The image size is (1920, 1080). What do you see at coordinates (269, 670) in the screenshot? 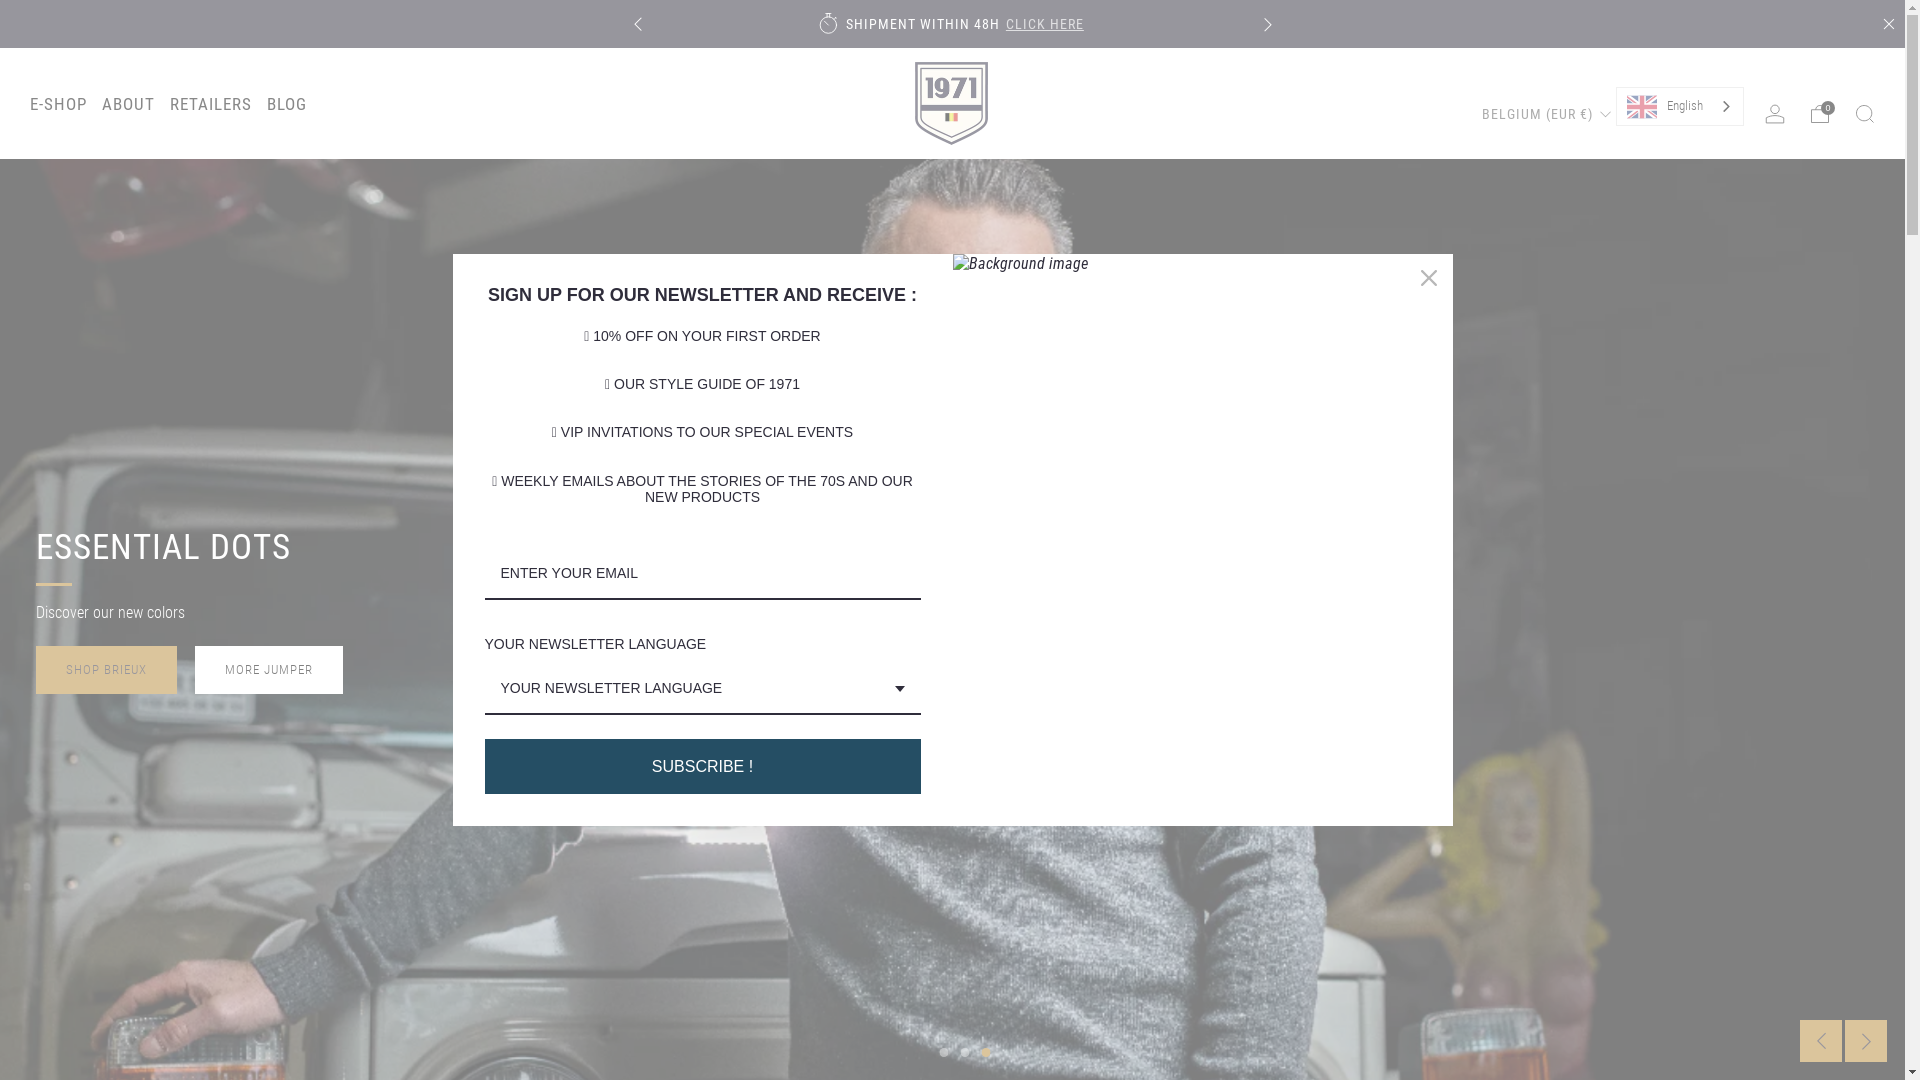
I see `MORE JUMPER` at bounding box center [269, 670].